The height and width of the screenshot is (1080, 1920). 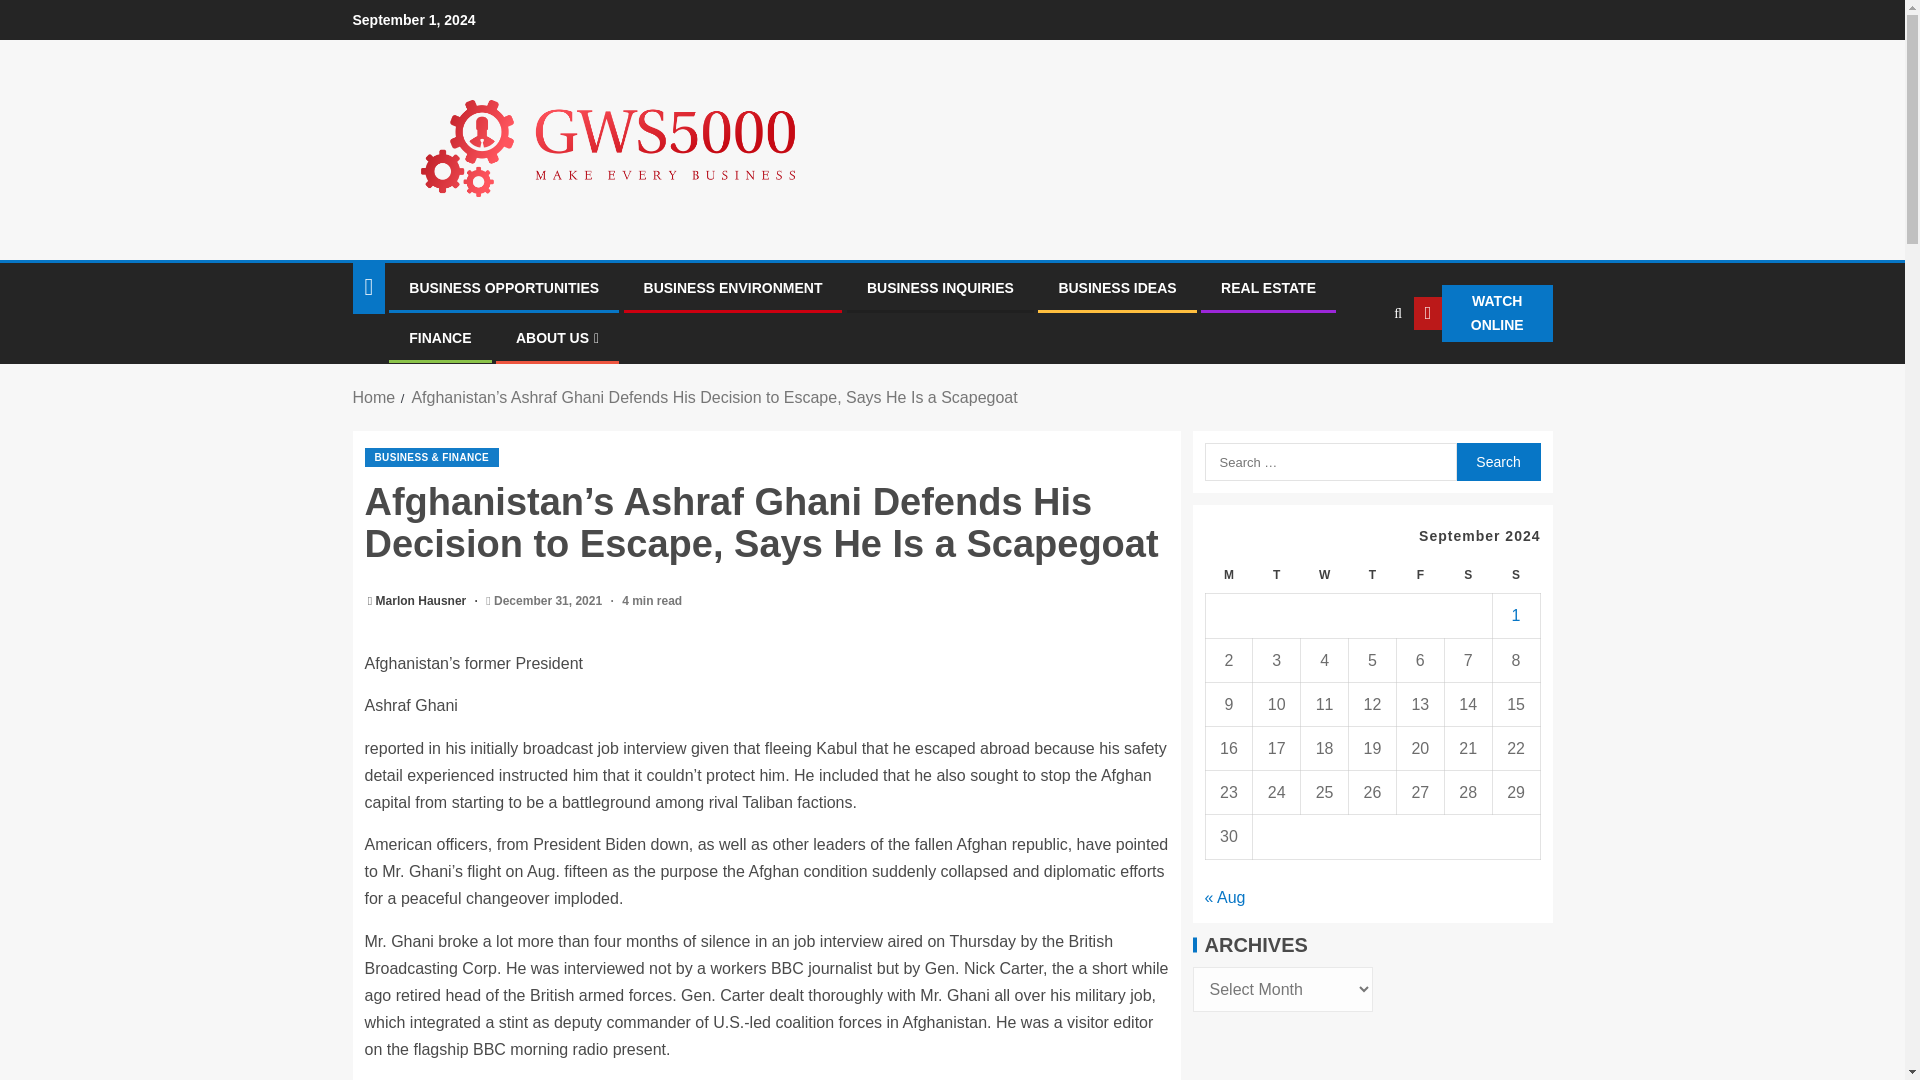 What do you see at coordinates (1482, 314) in the screenshot?
I see `WATCH ONLINE` at bounding box center [1482, 314].